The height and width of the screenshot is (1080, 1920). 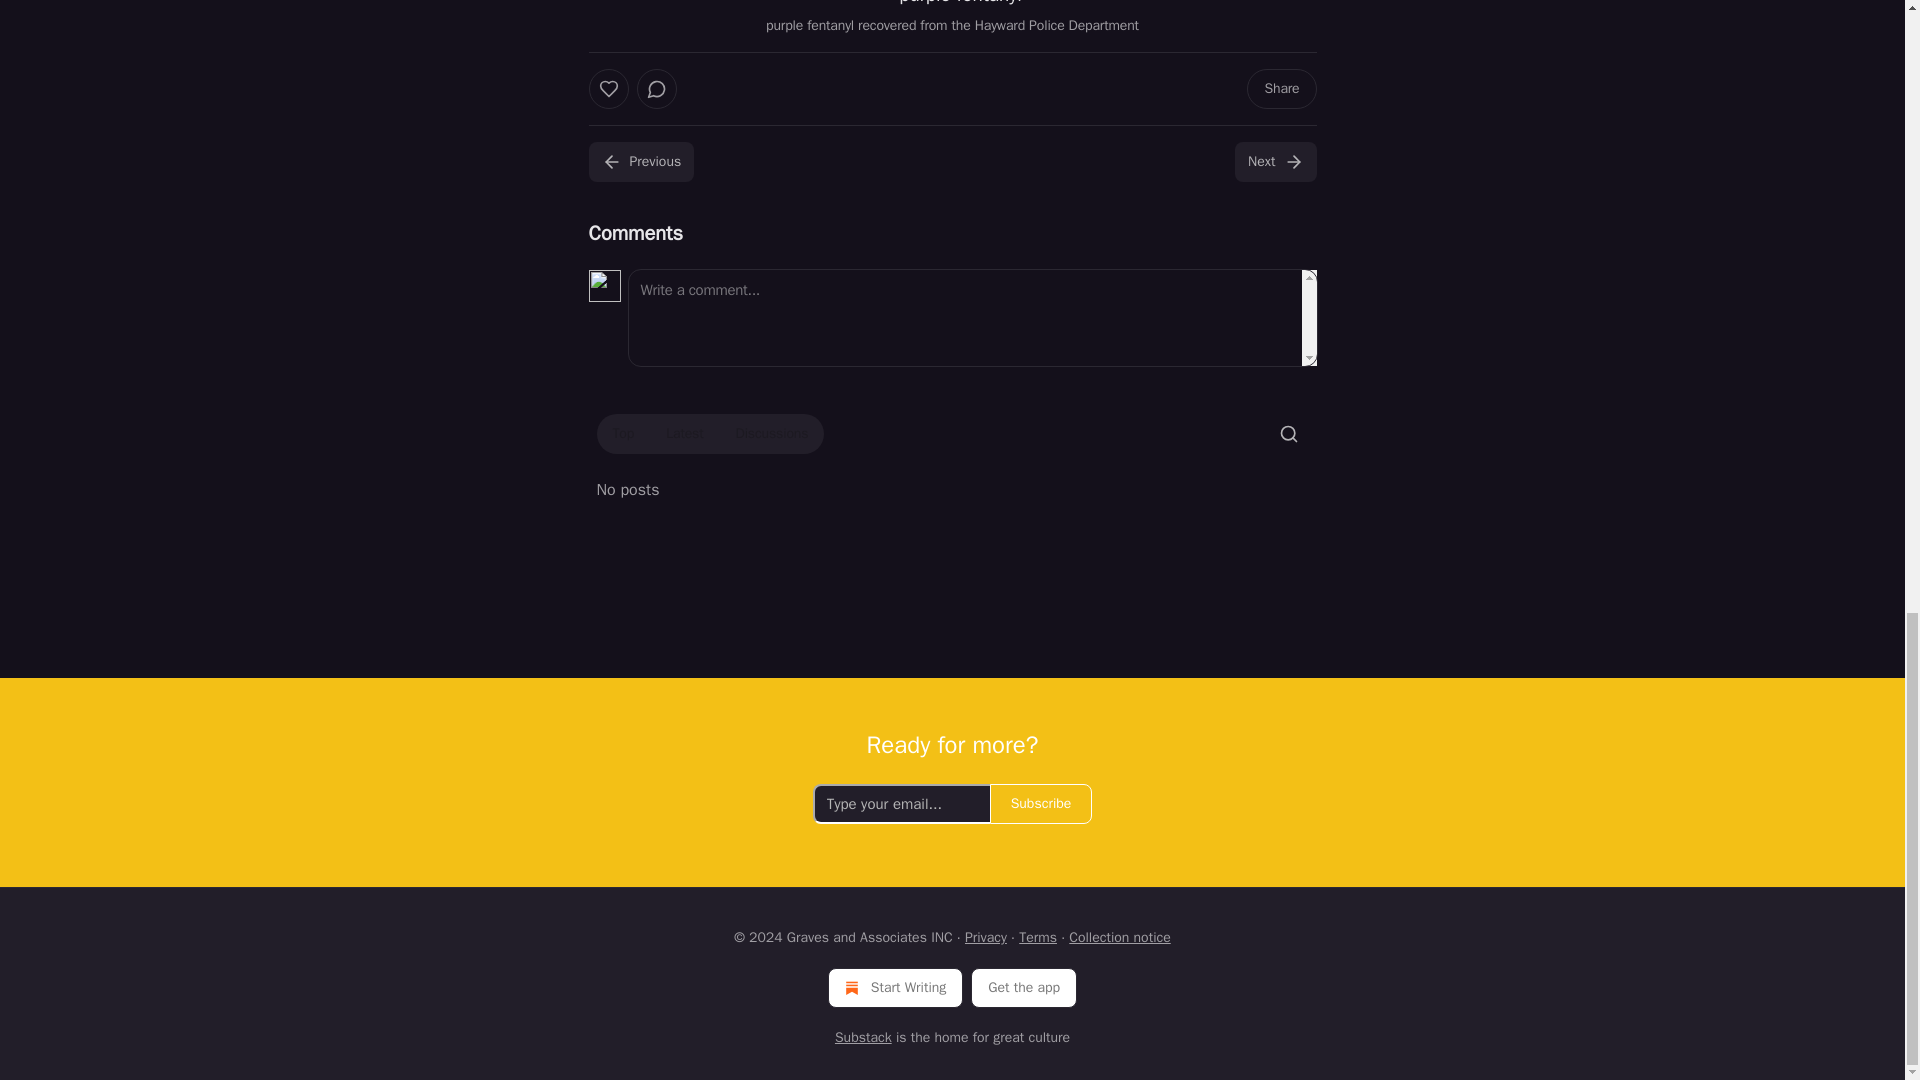 What do you see at coordinates (952, 4) in the screenshot?
I see `purple fentanyl` at bounding box center [952, 4].